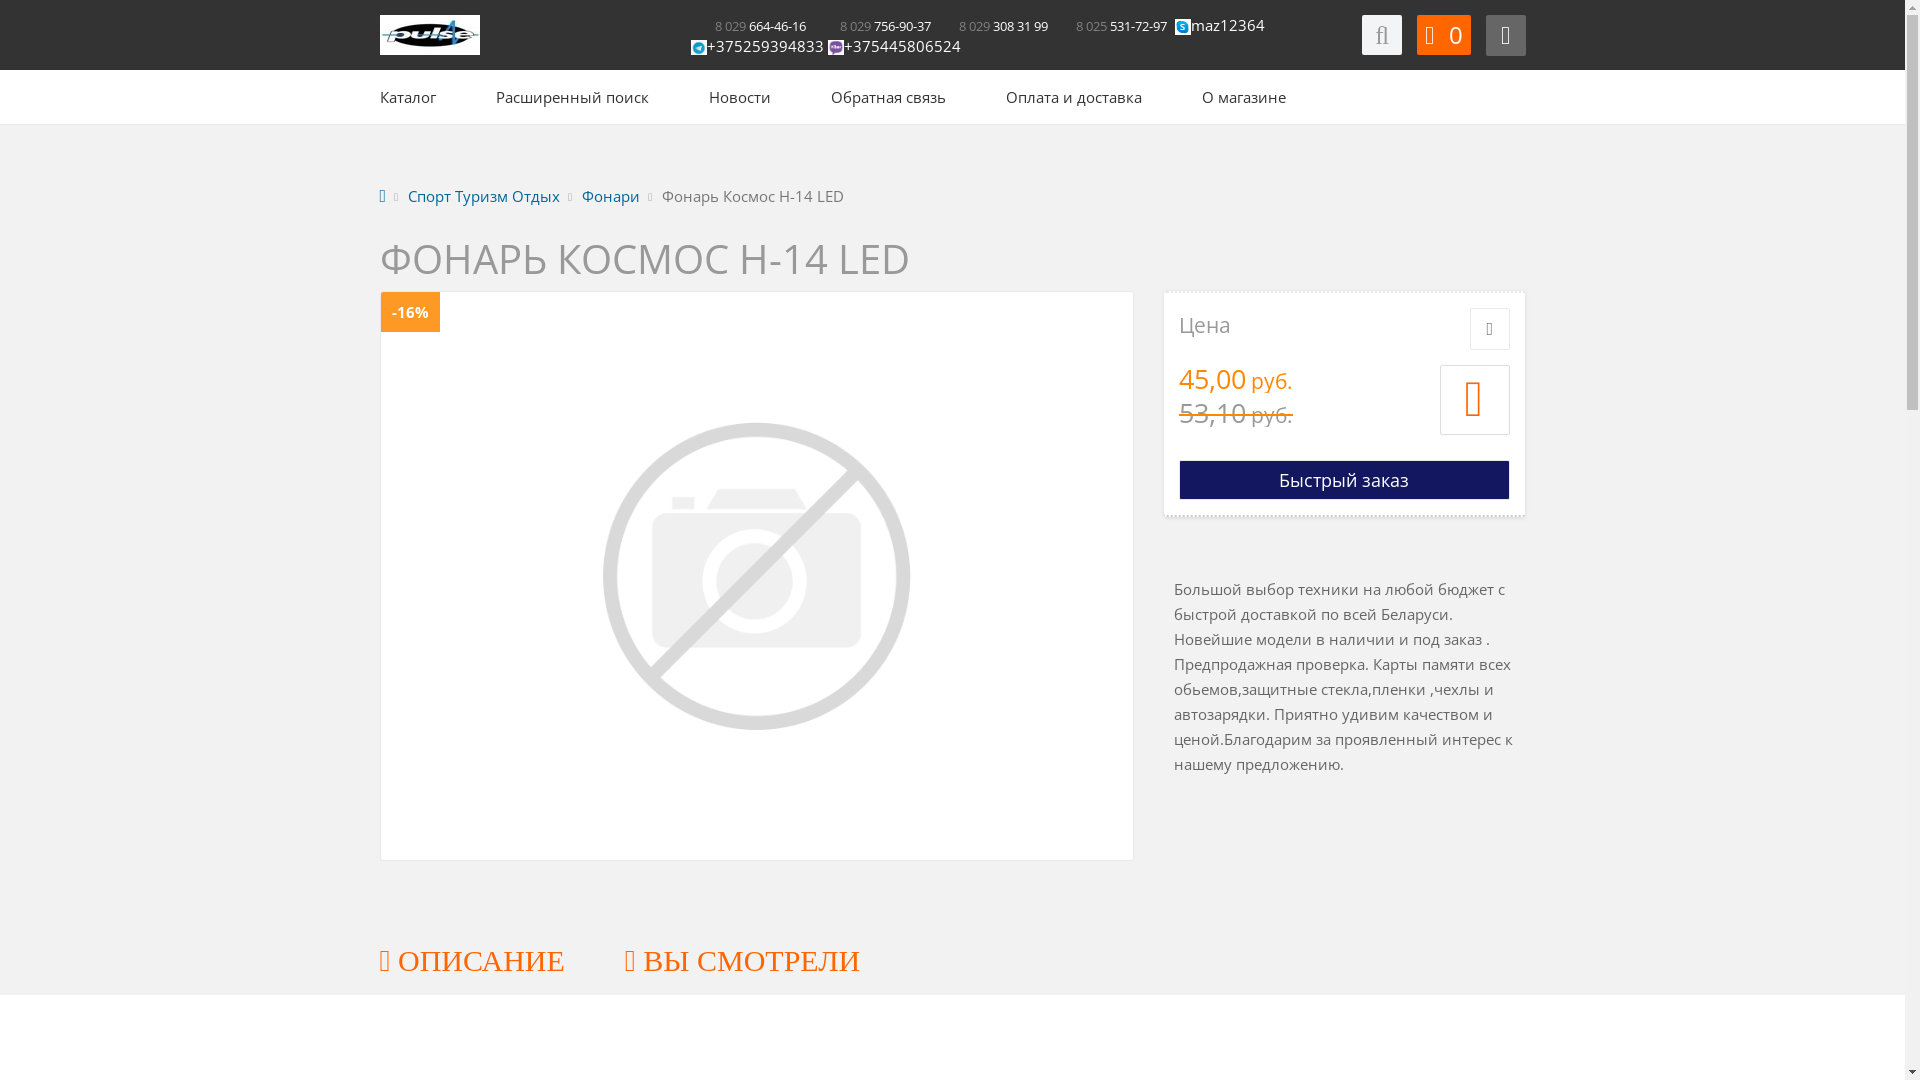 Image resolution: width=1920 pixels, height=1080 pixels. I want to click on +375445806524, so click(894, 46).